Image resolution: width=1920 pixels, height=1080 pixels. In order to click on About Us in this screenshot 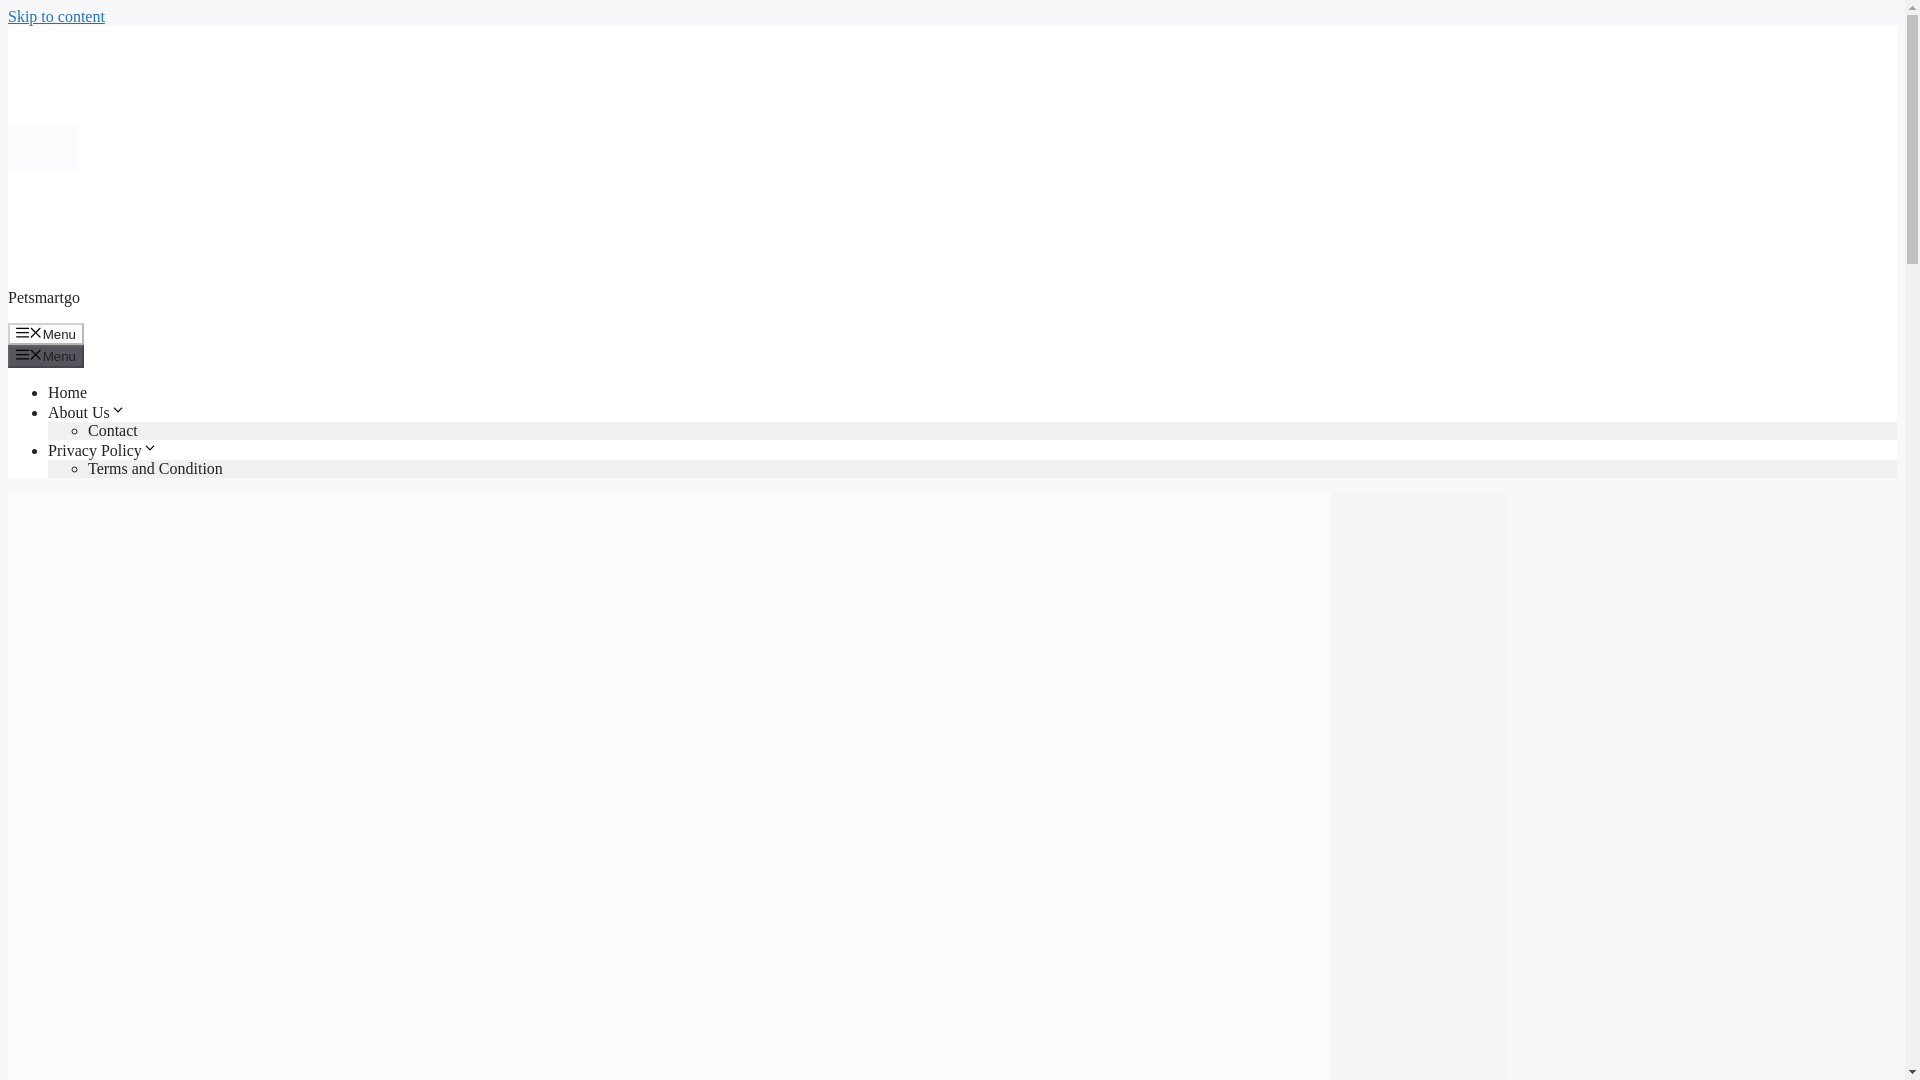, I will do `click(87, 412)`.